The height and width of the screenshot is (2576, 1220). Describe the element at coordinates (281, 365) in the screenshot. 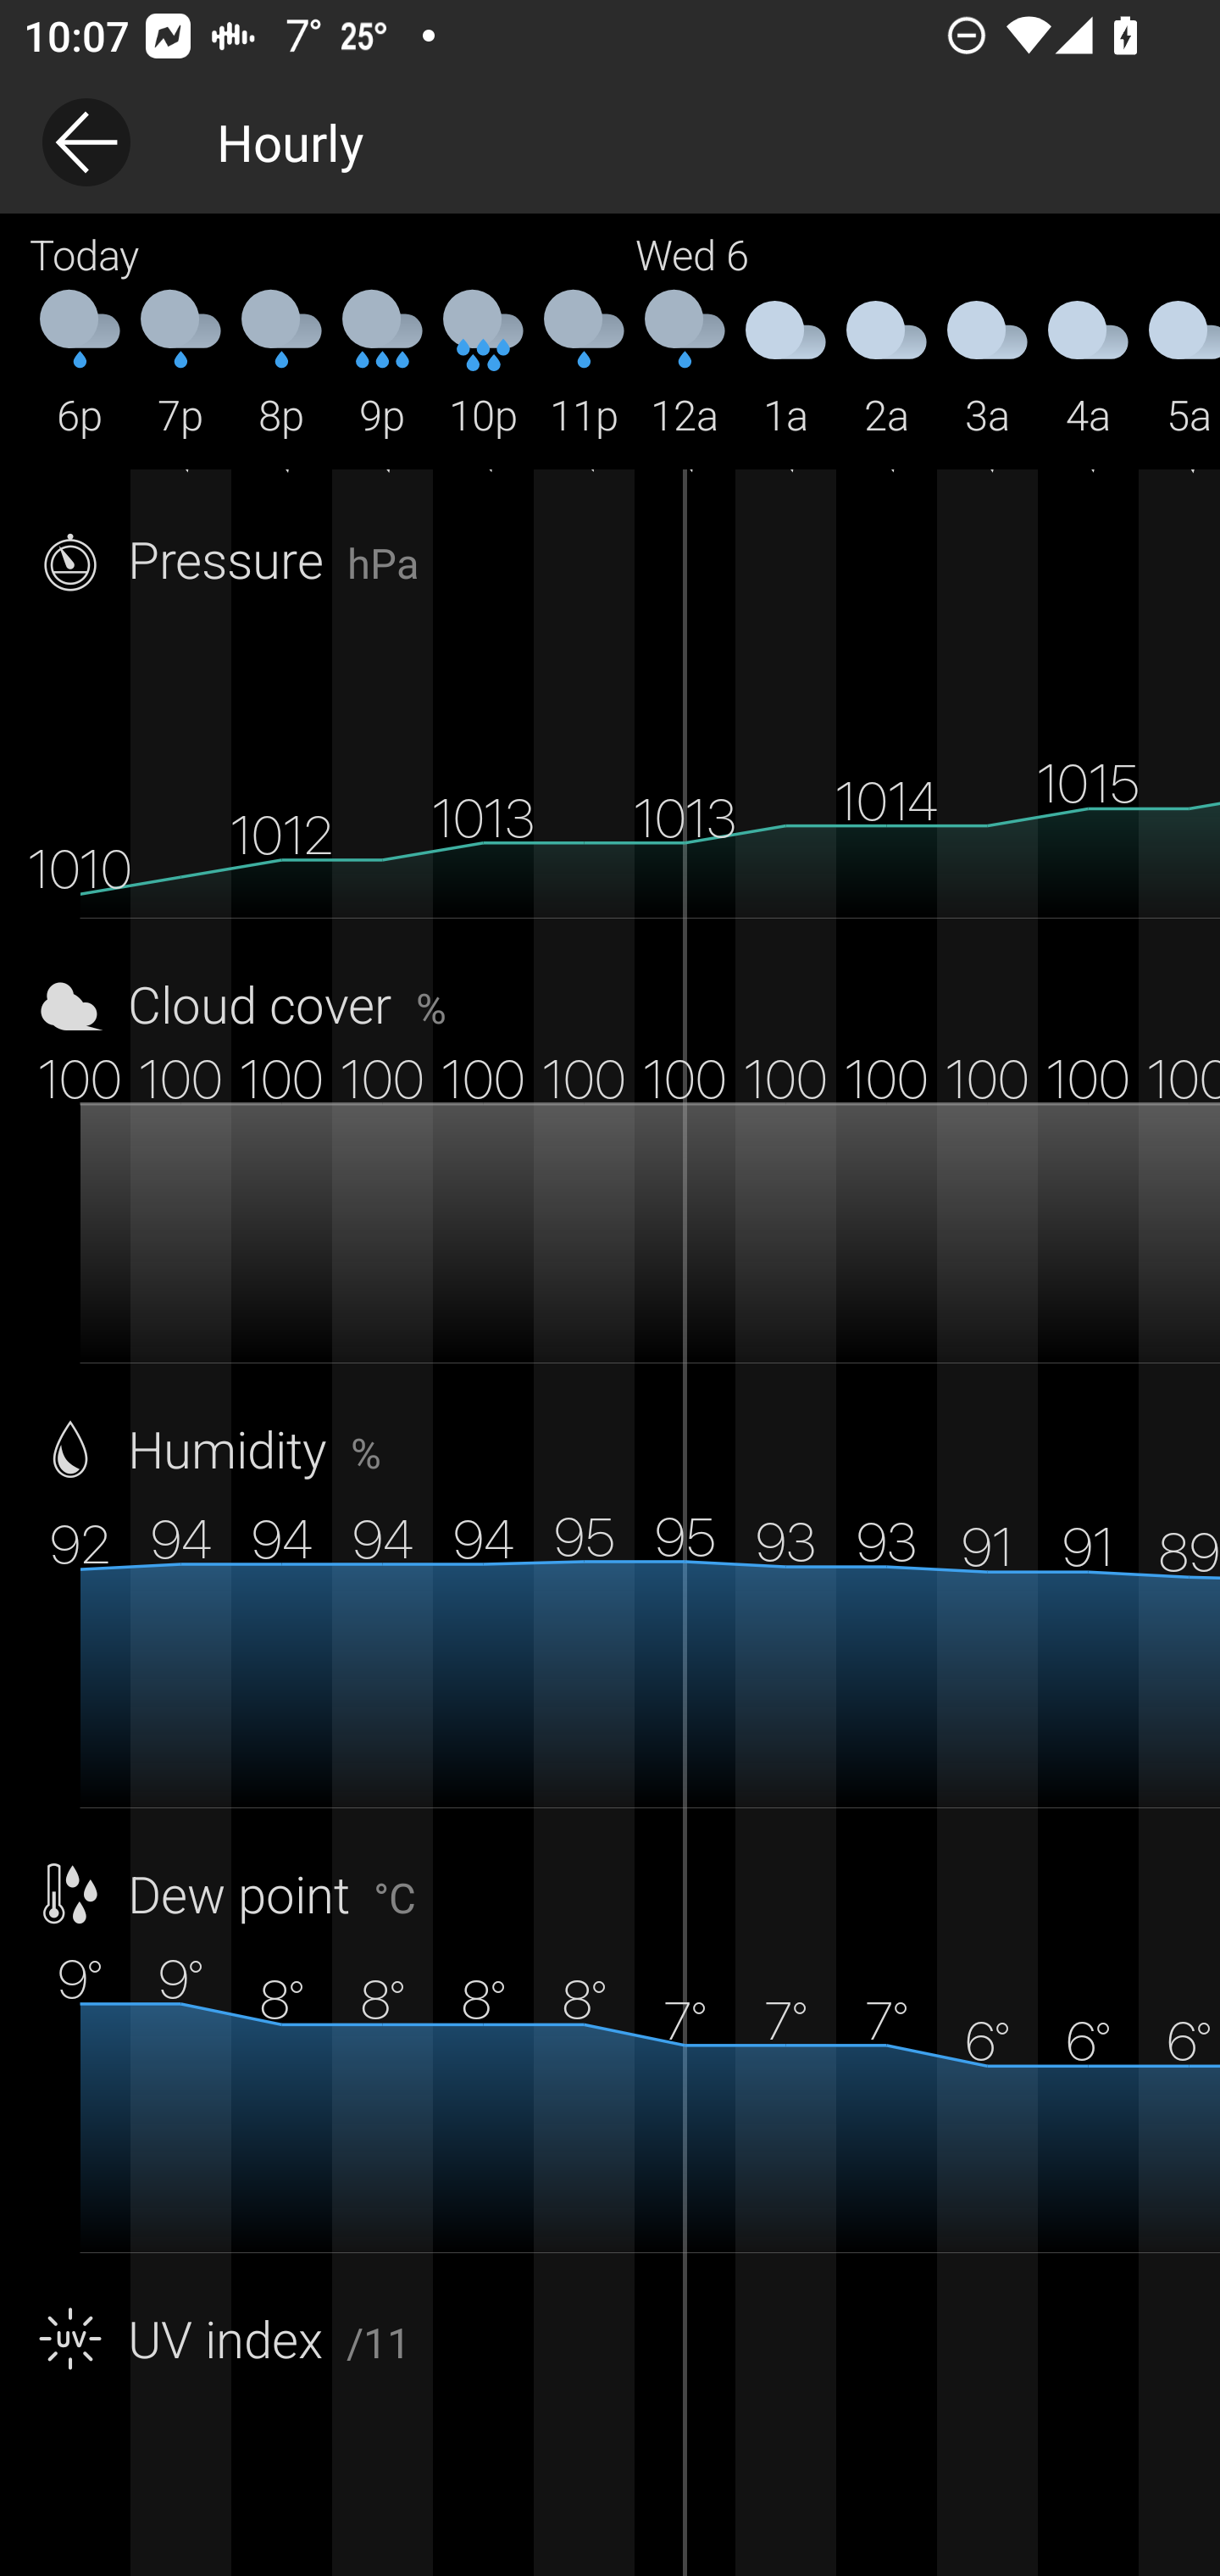

I see `8p` at that location.